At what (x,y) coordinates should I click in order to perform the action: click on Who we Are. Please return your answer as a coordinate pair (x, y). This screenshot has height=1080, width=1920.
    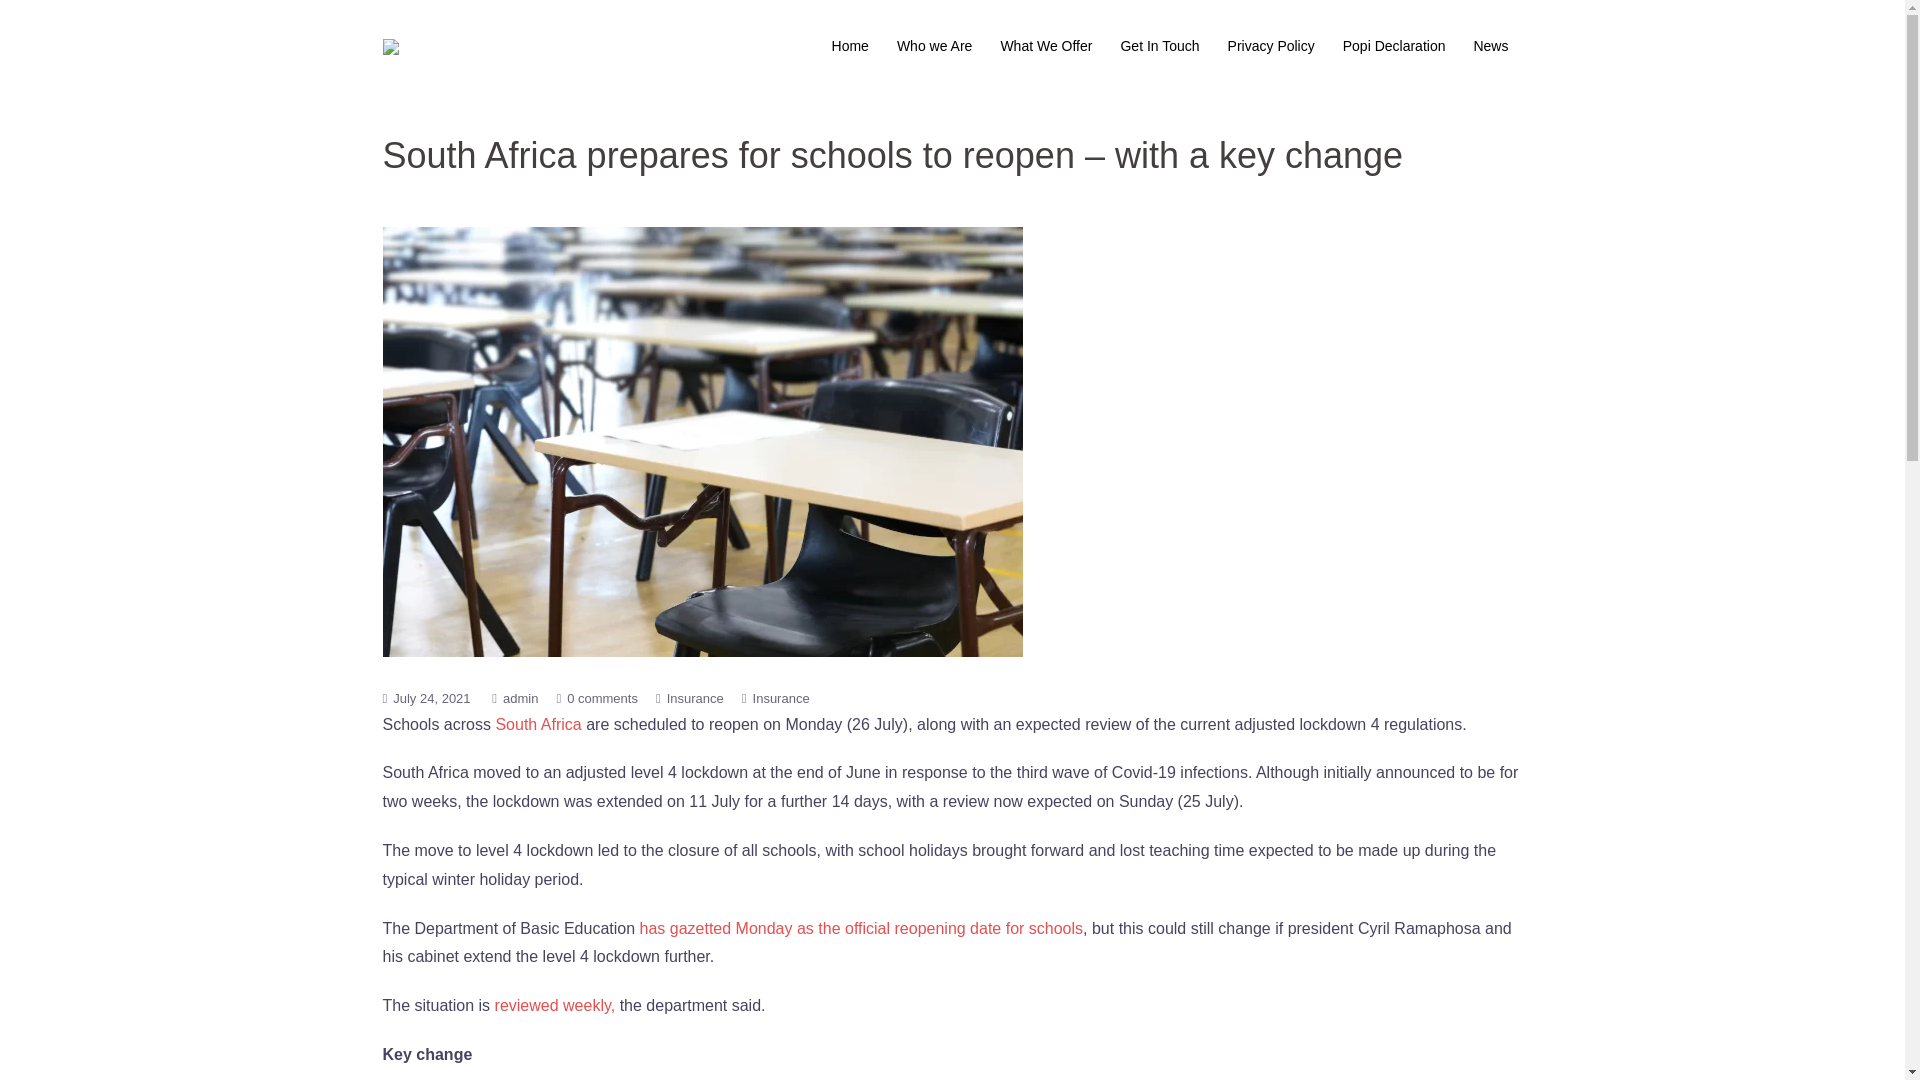
    Looking at the image, I should click on (934, 46).